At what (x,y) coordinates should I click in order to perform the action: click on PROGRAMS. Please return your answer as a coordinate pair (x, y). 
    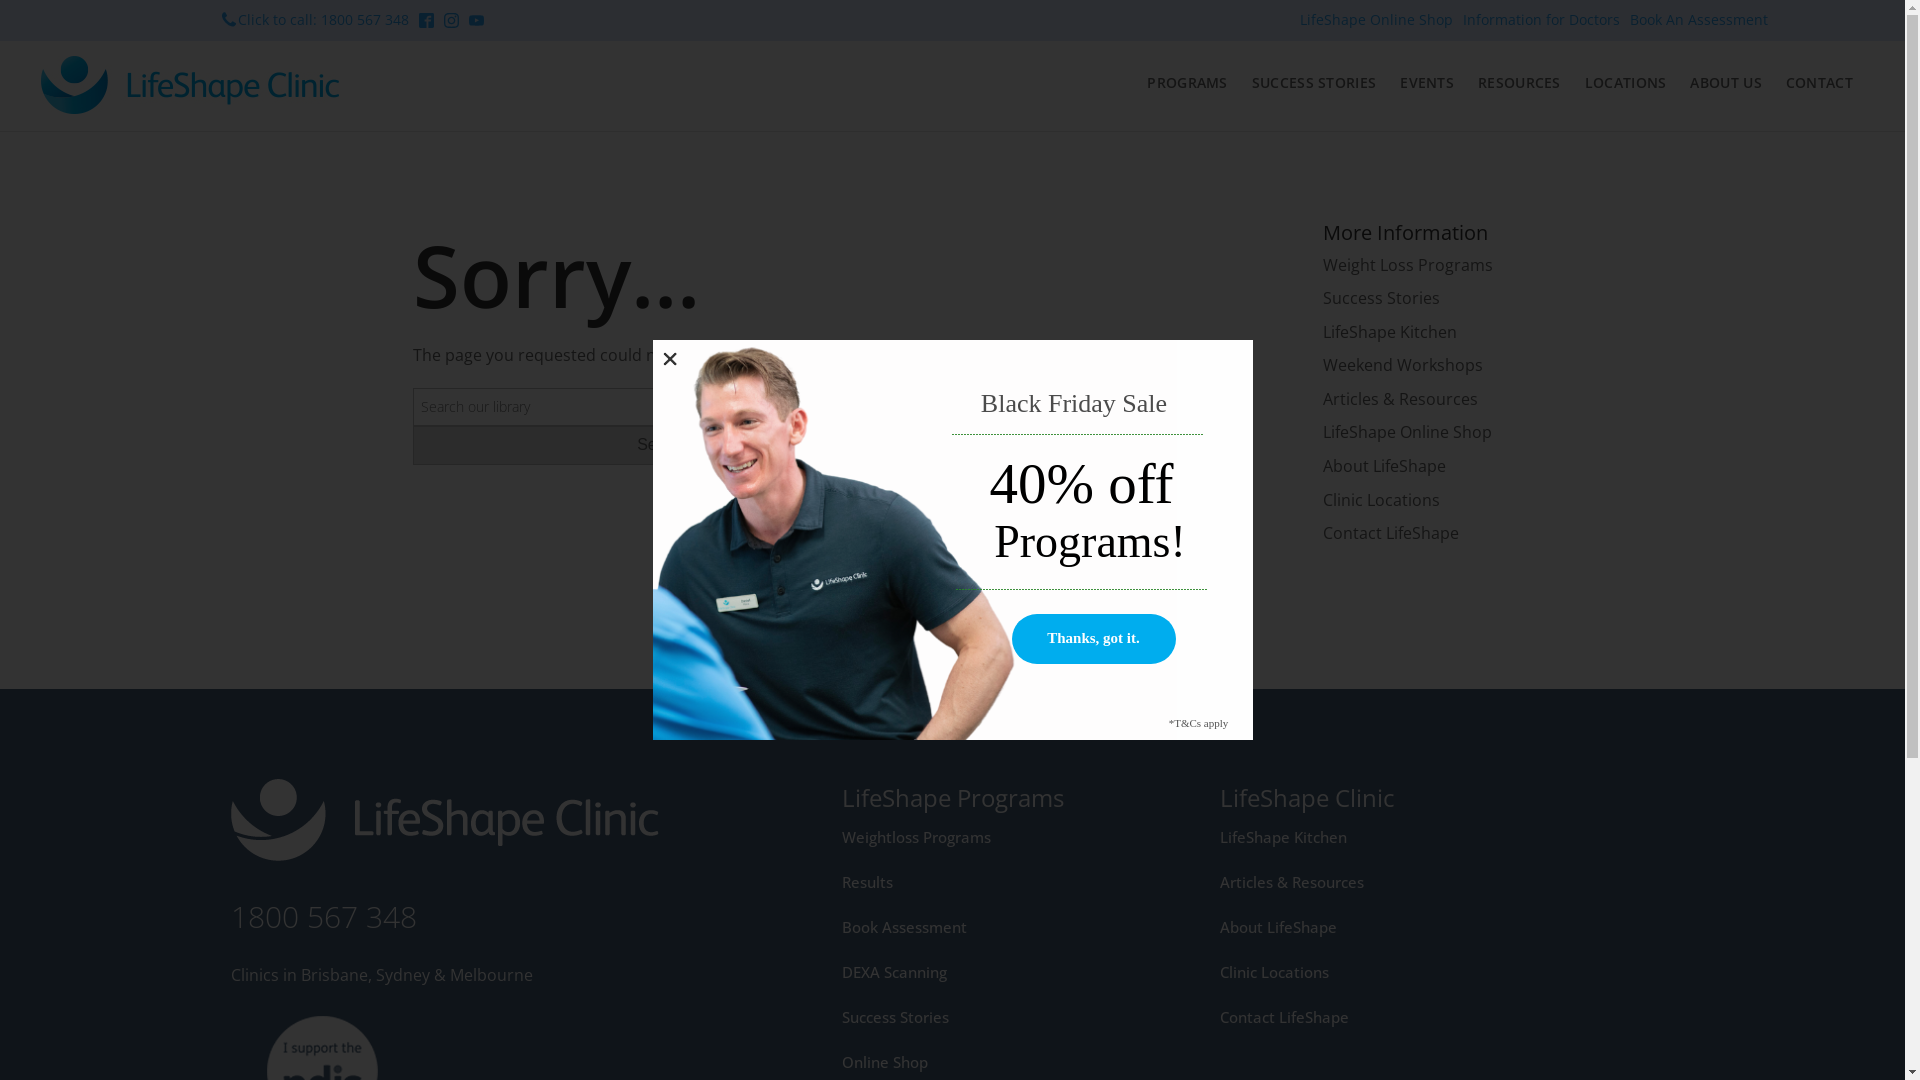
    Looking at the image, I should click on (1187, 83).